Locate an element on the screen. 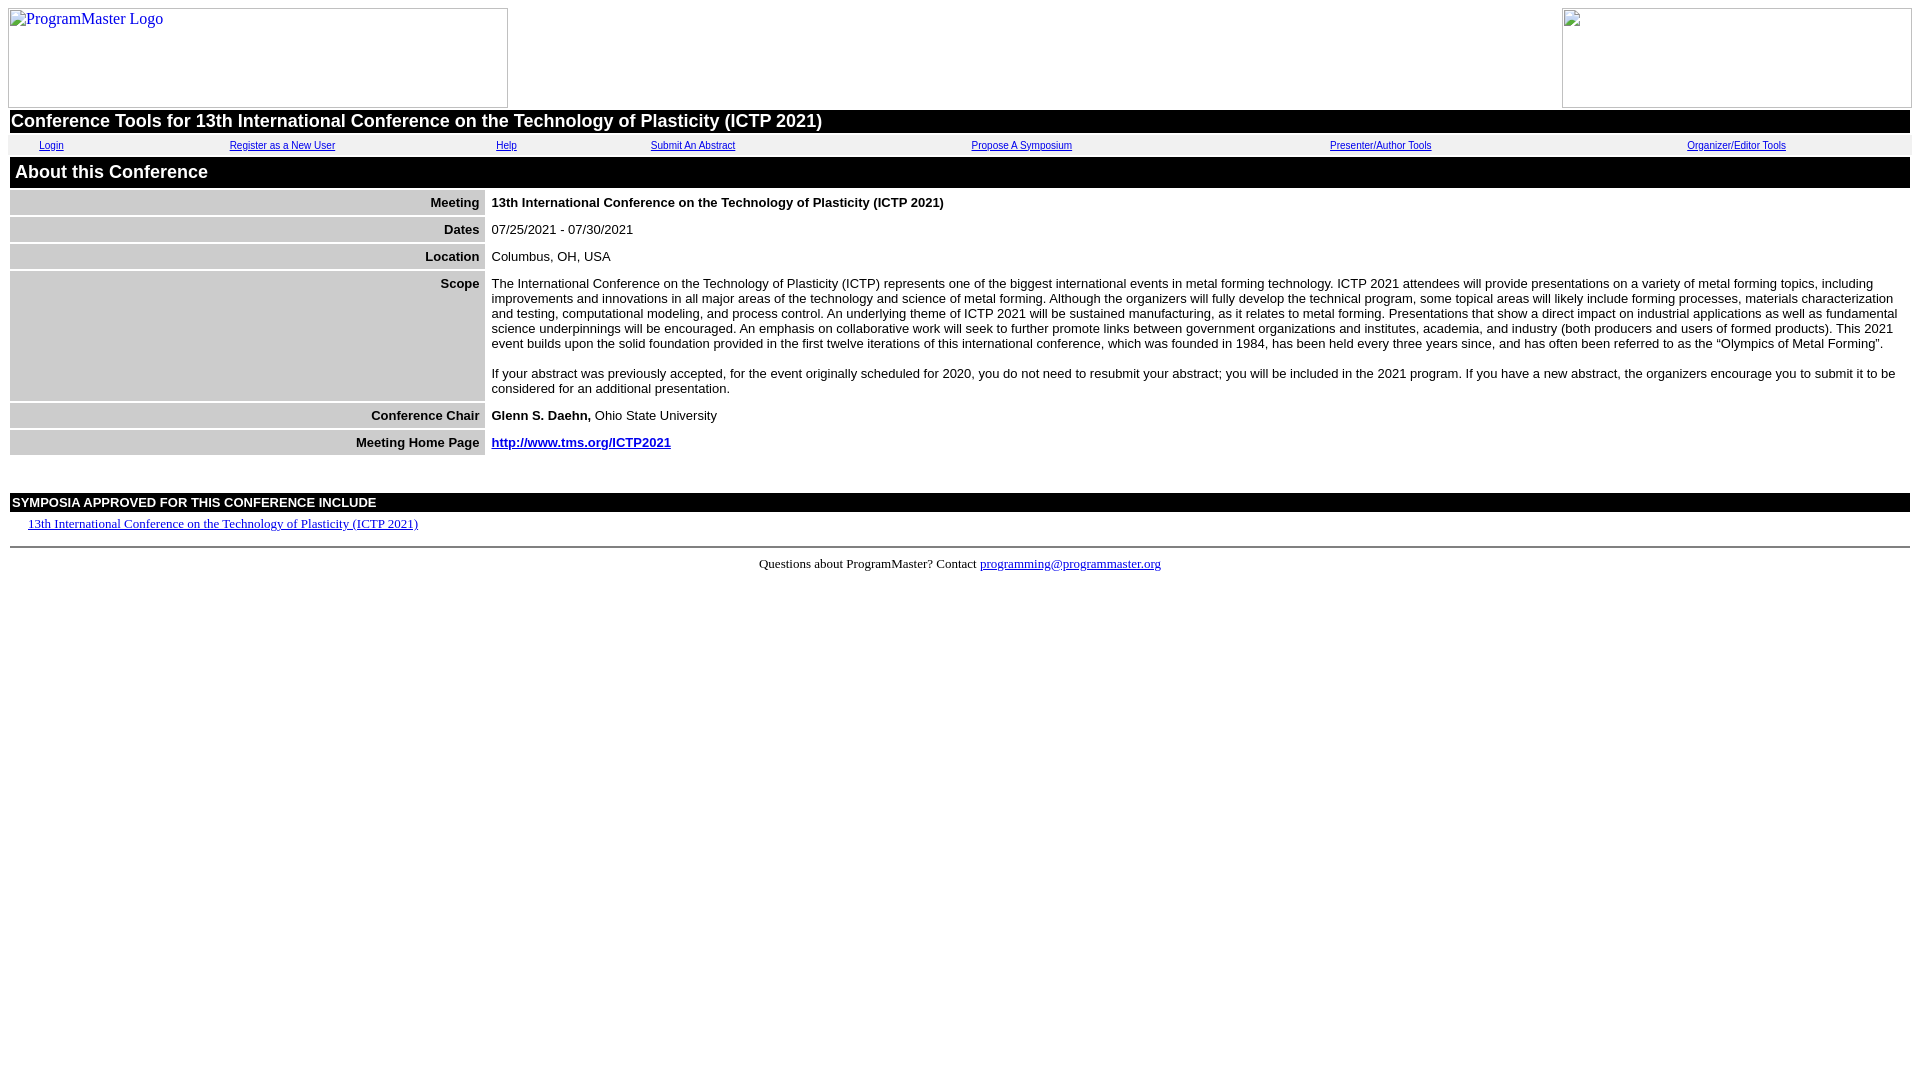  Propose A Symposium is located at coordinates (1022, 146).